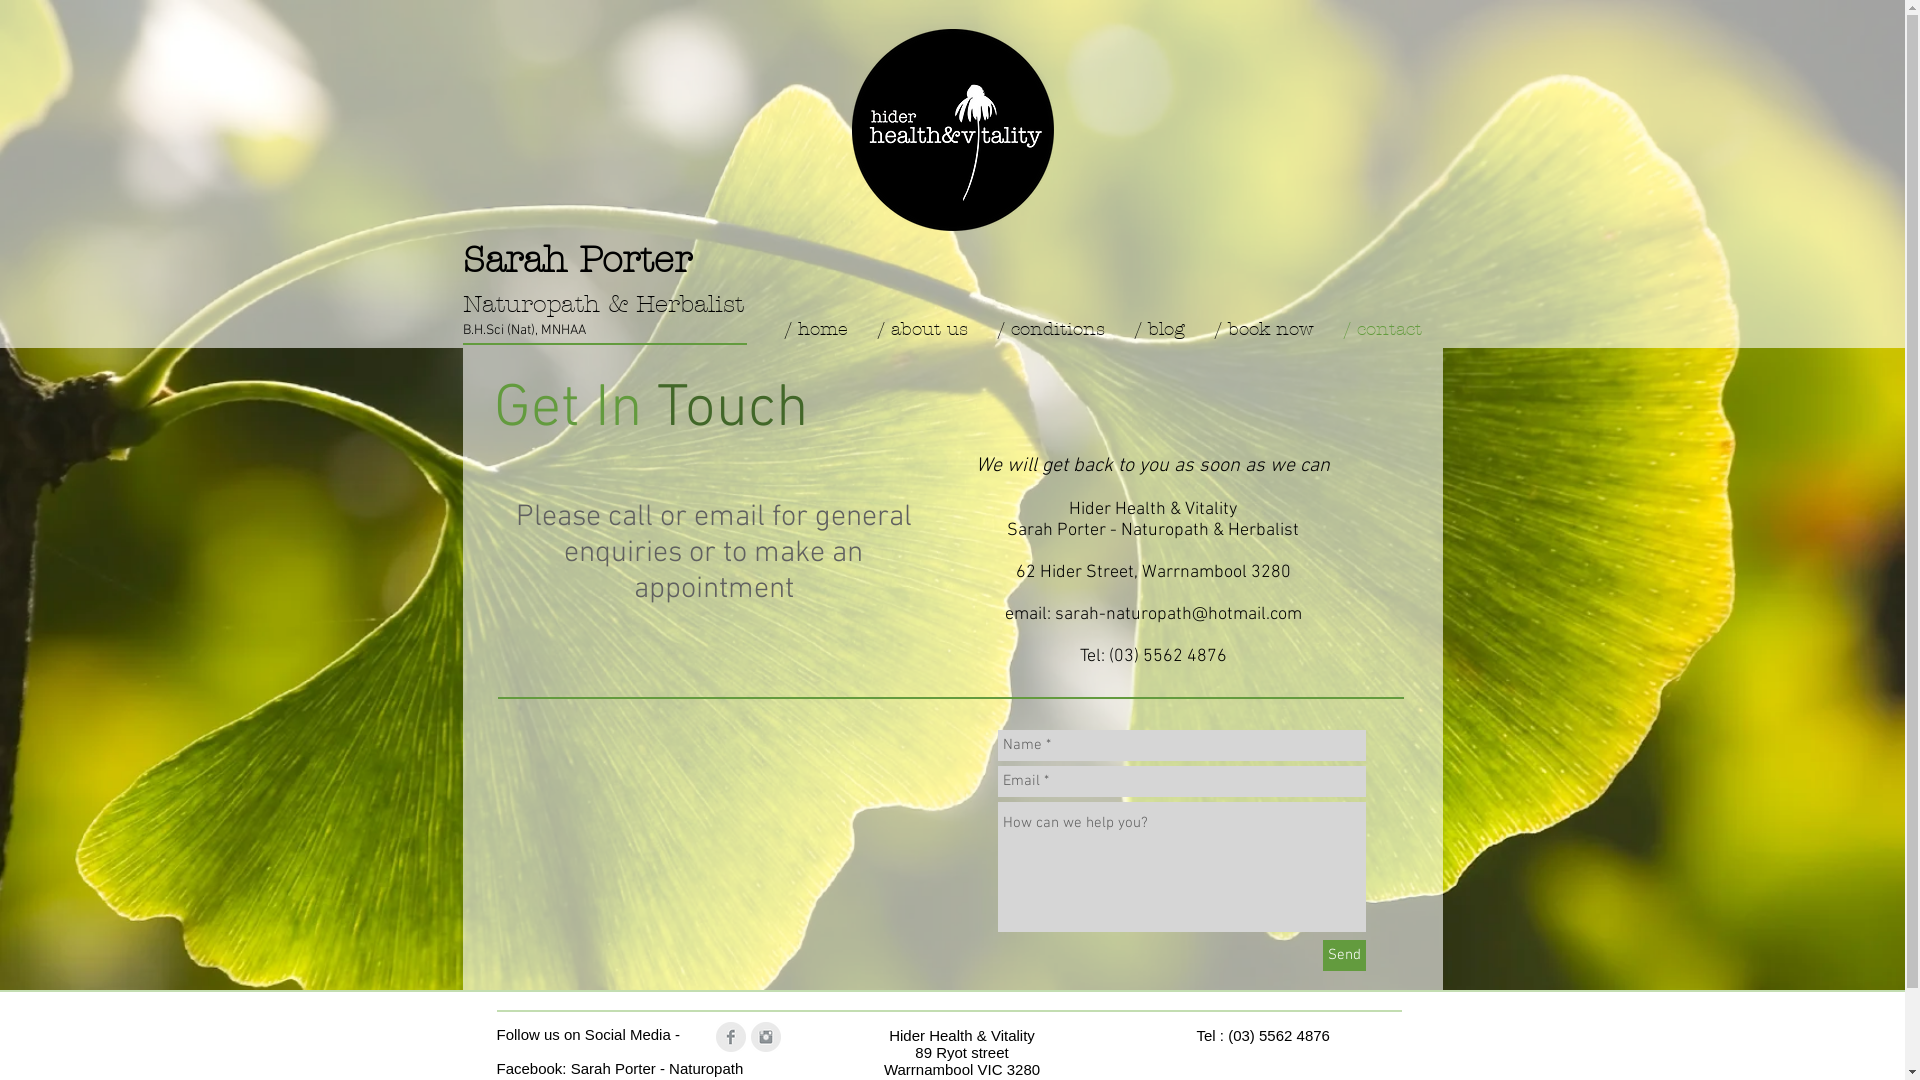 This screenshot has height=1080, width=1920. Describe the element at coordinates (953, 130) in the screenshot. I see `Logo (black).png` at that location.